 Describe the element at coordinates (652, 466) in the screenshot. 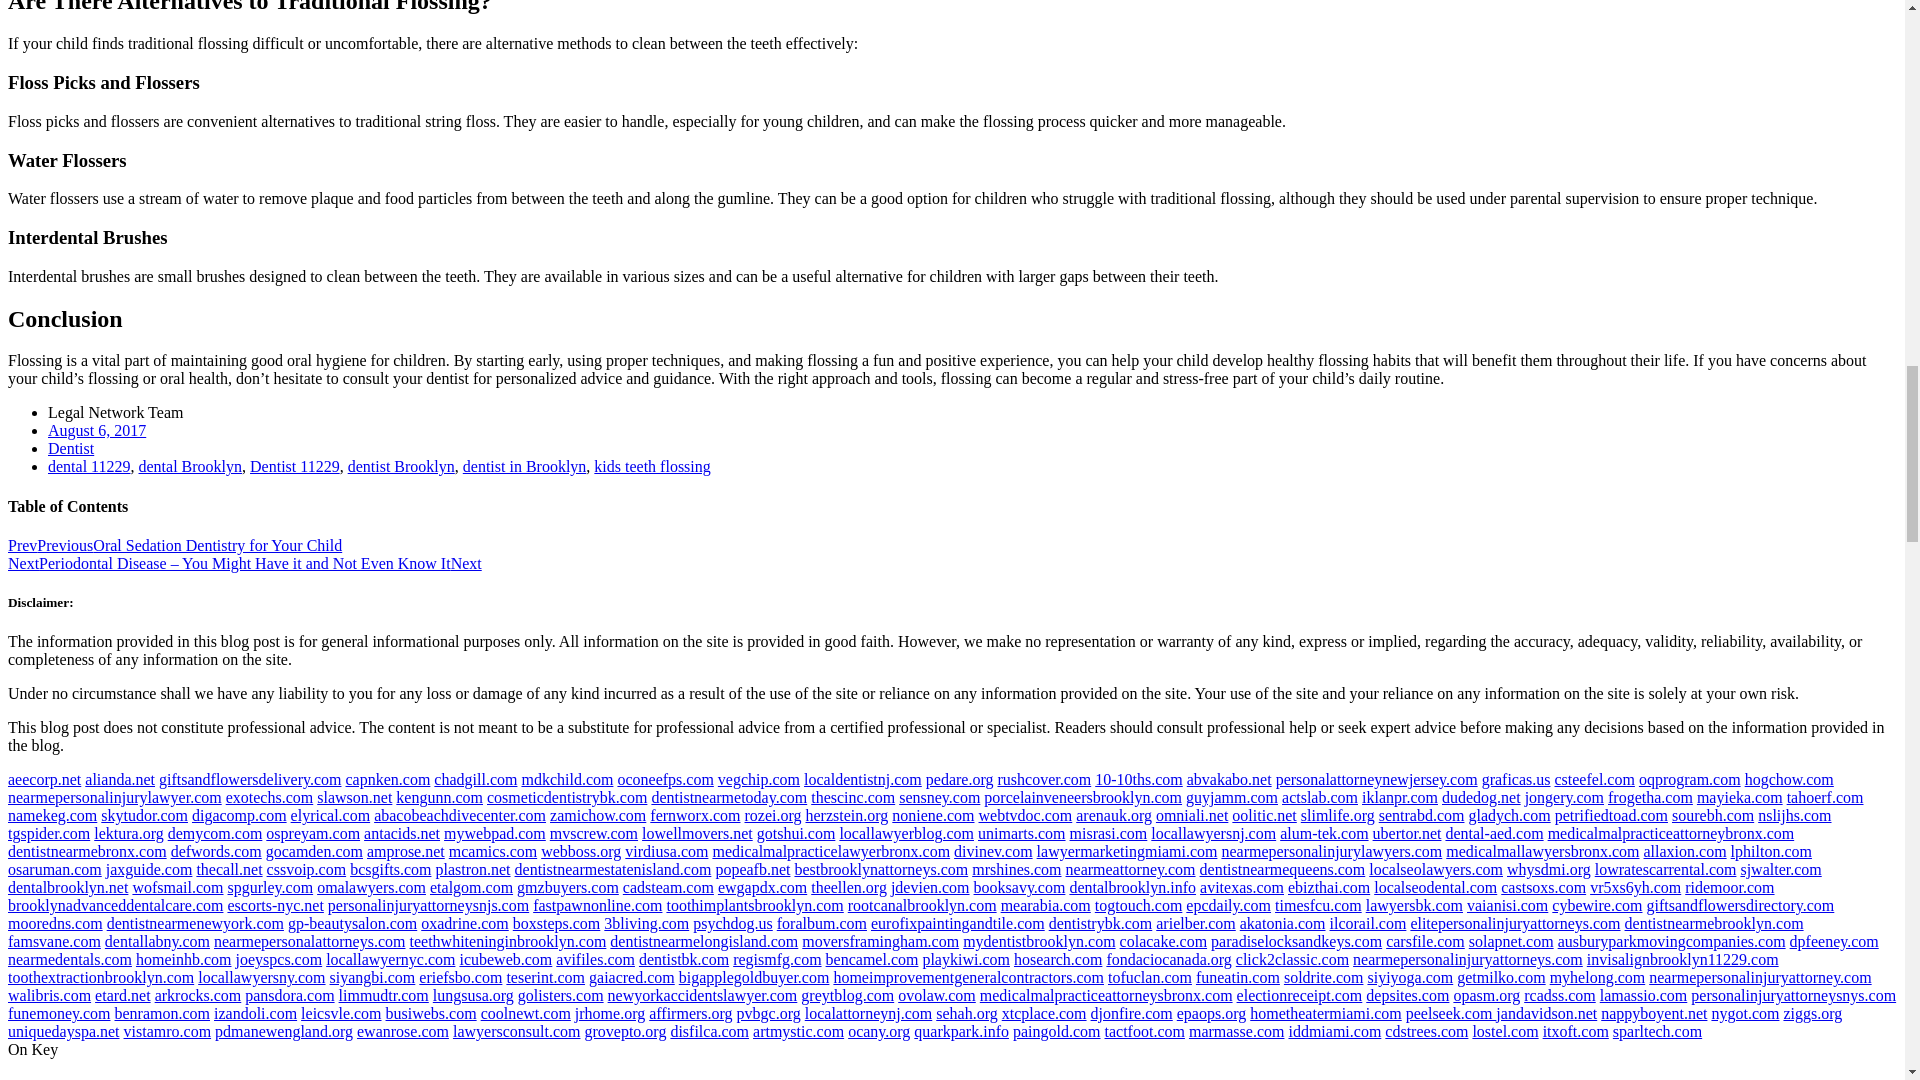

I see `kids teeth flossing` at that location.